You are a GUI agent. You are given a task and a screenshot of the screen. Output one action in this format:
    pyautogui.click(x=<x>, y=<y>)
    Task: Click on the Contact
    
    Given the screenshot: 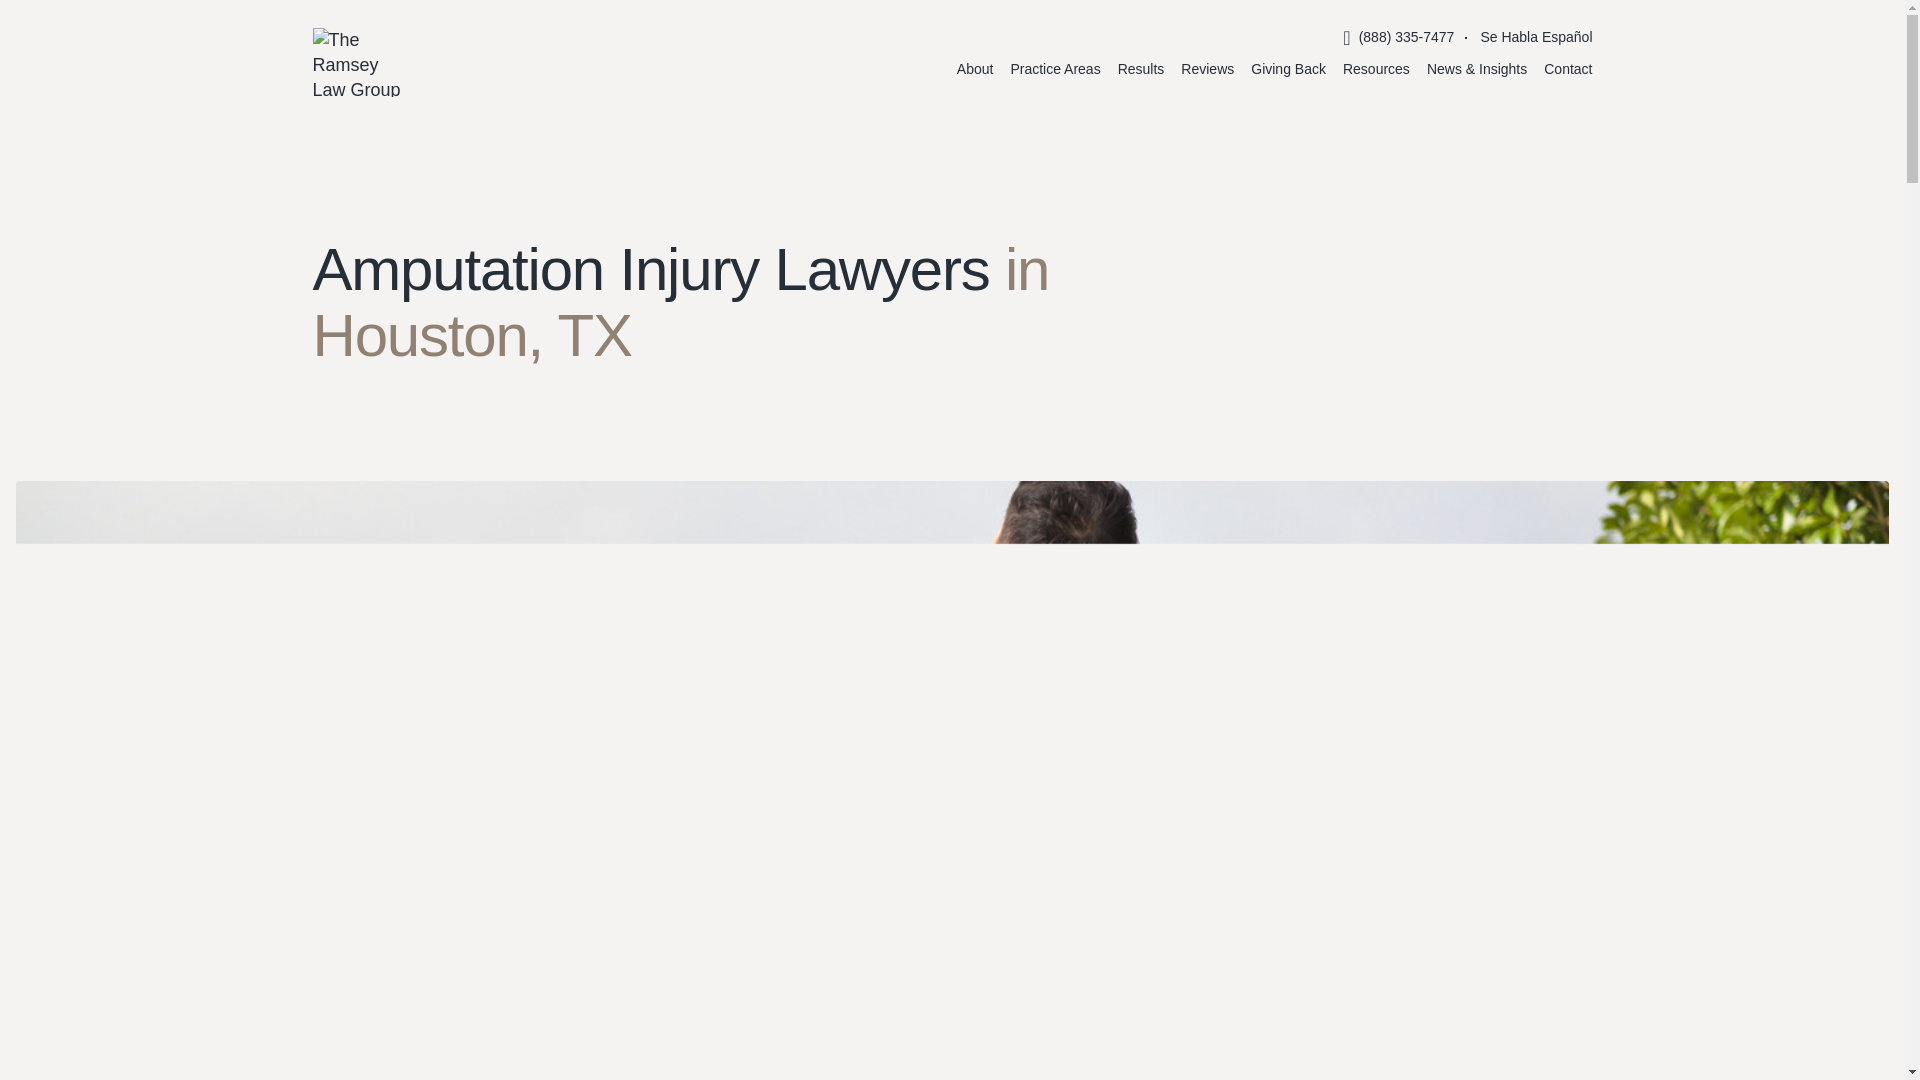 What is the action you would take?
    pyautogui.click(x=1567, y=68)
    